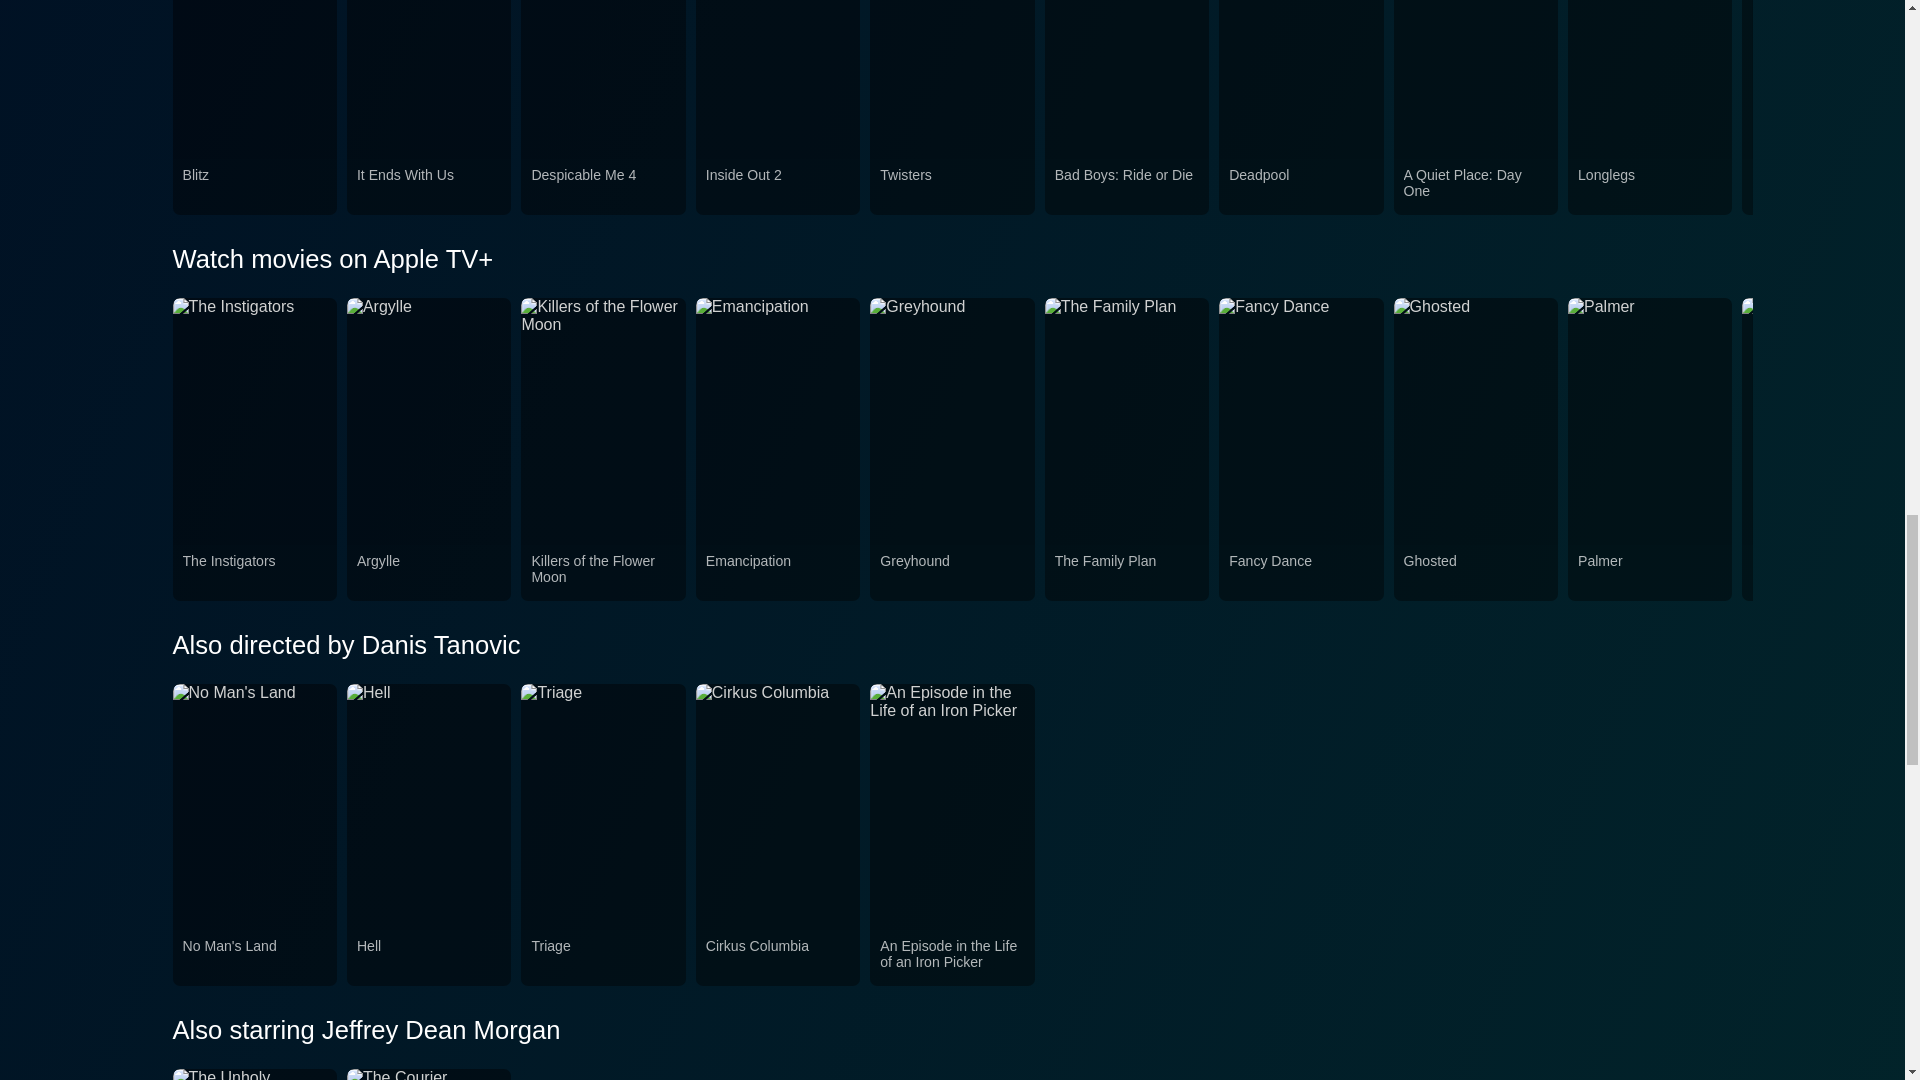 This screenshot has height=1080, width=1920. What do you see at coordinates (429, 187) in the screenshot?
I see `It Ends With Us` at bounding box center [429, 187].